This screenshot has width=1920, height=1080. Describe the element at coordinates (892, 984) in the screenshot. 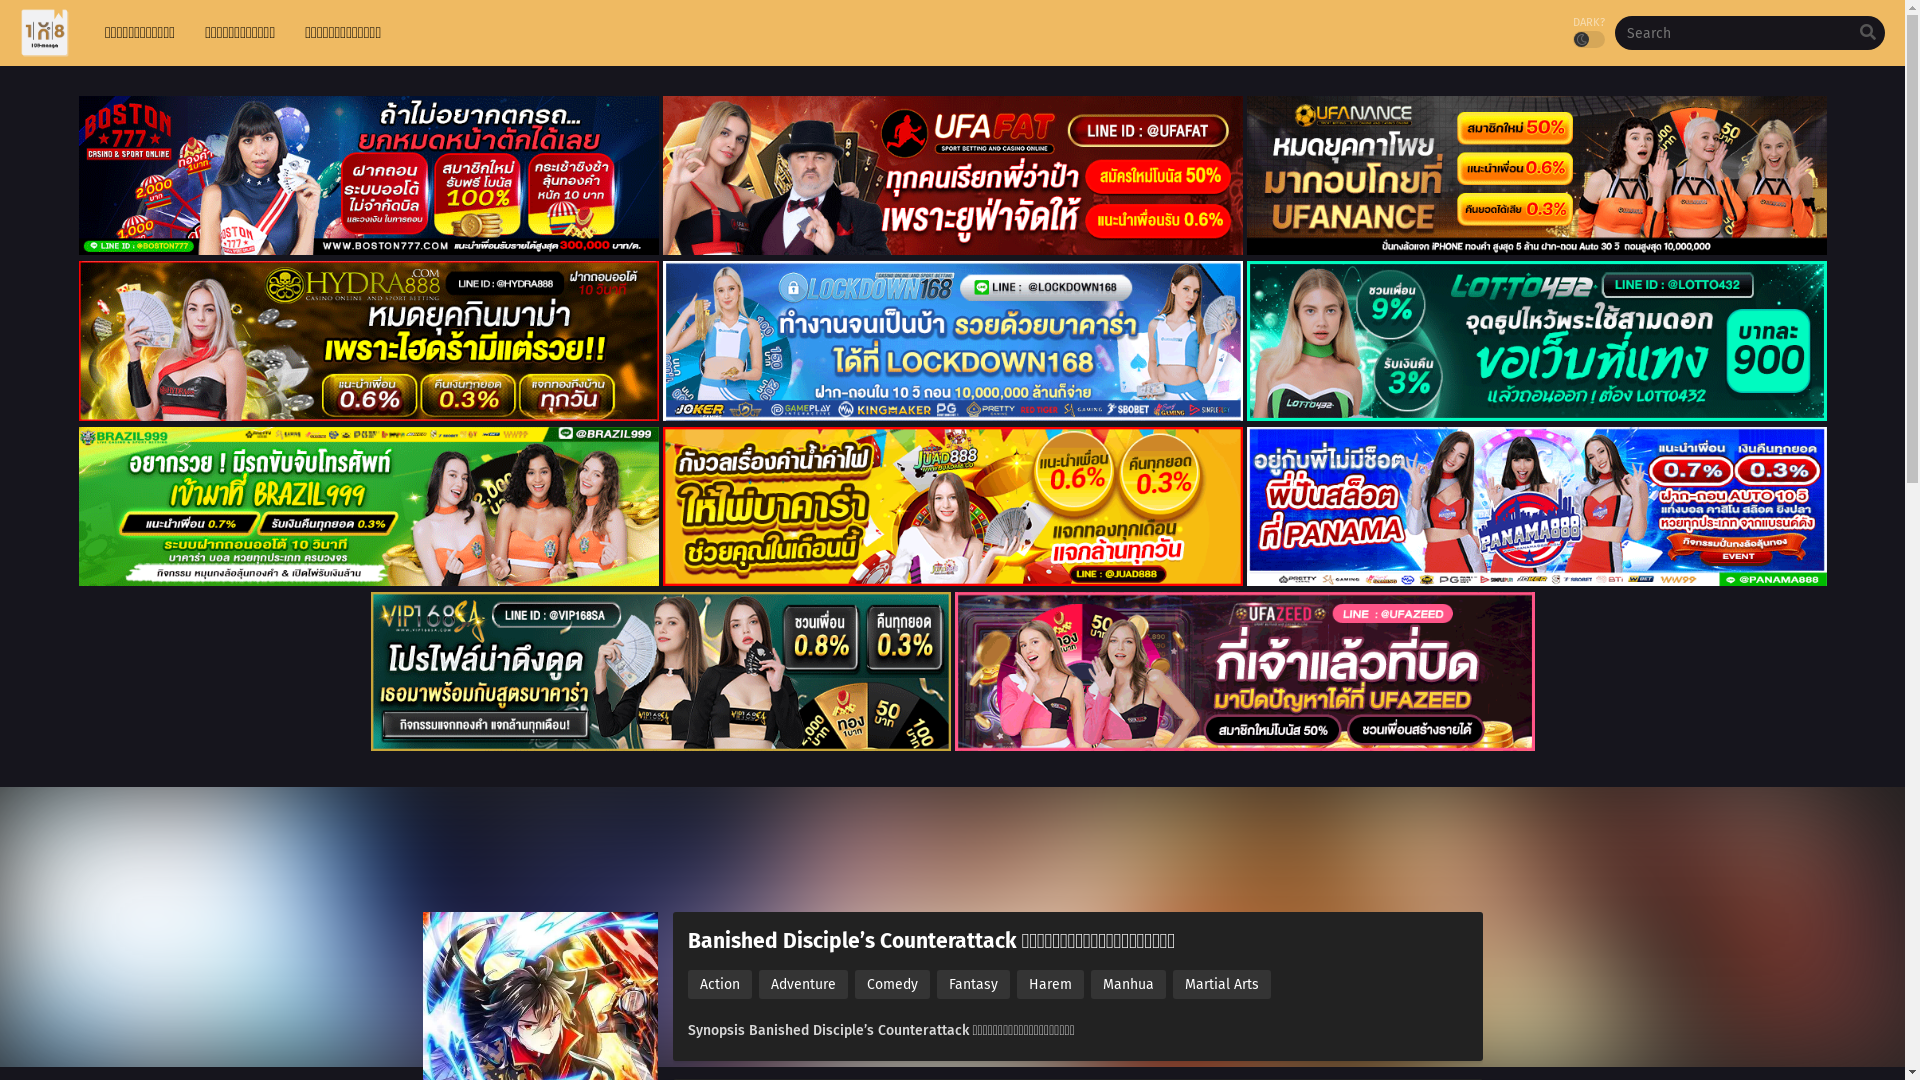

I see `Comedy` at that location.